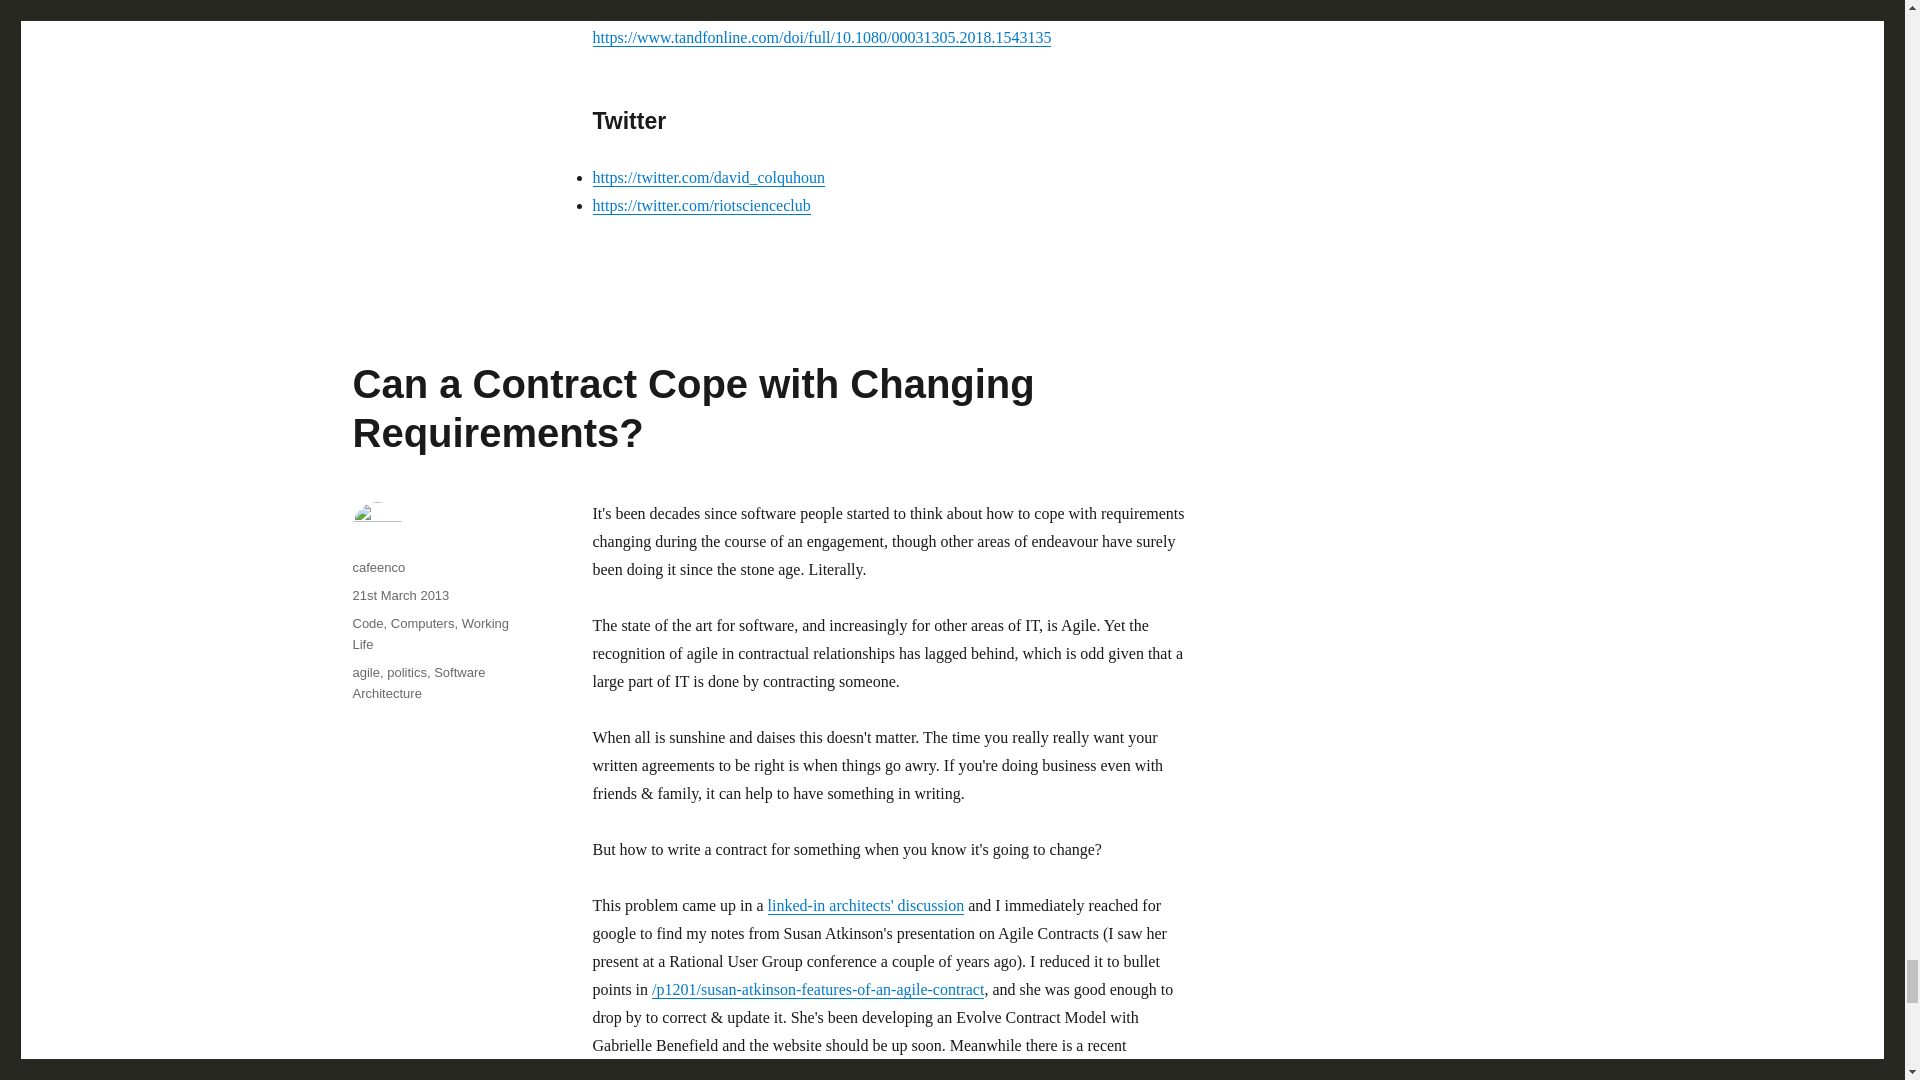 Image resolution: width=1920 pixels, height=1080 pixels. I want to click on LinkedIn - IASA, so click(866, 905).